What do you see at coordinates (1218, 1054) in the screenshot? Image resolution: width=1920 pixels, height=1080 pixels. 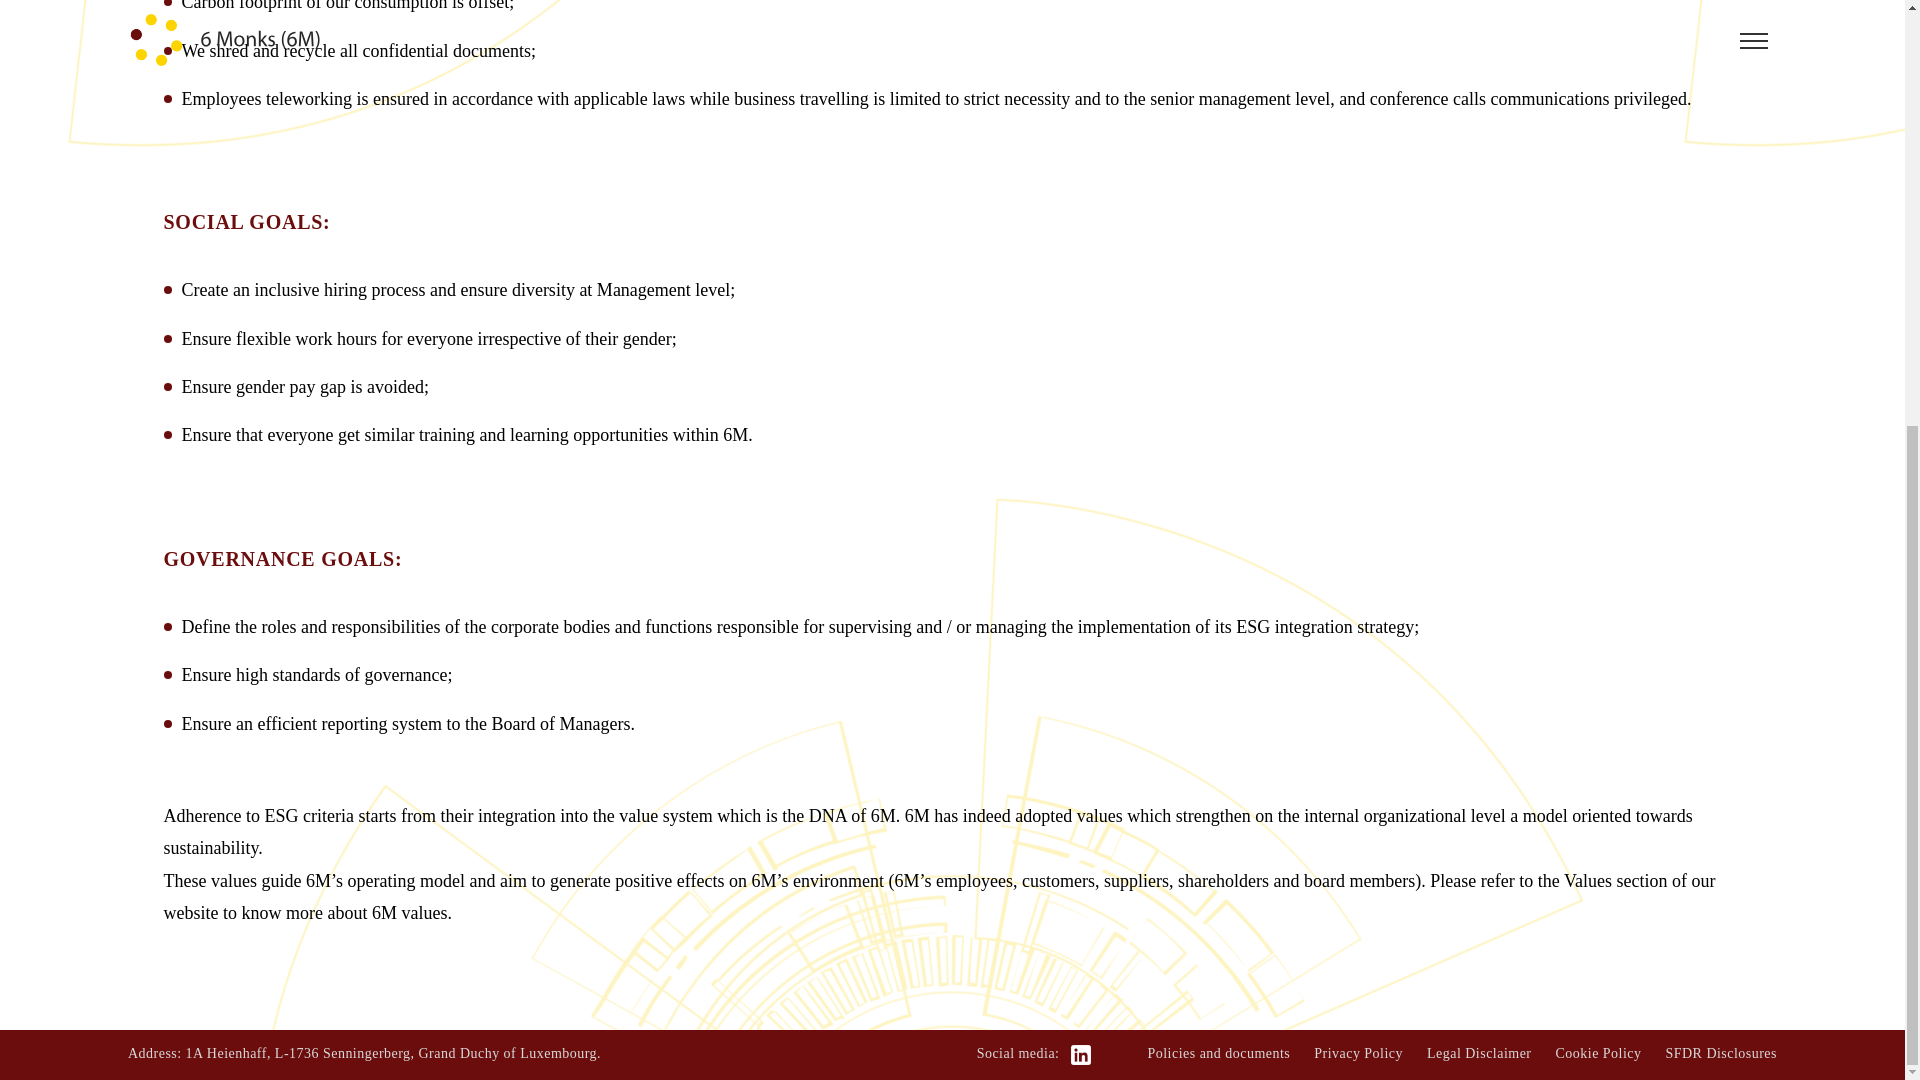 I see `Policies and documents` at bounding box center [1218, 1054].